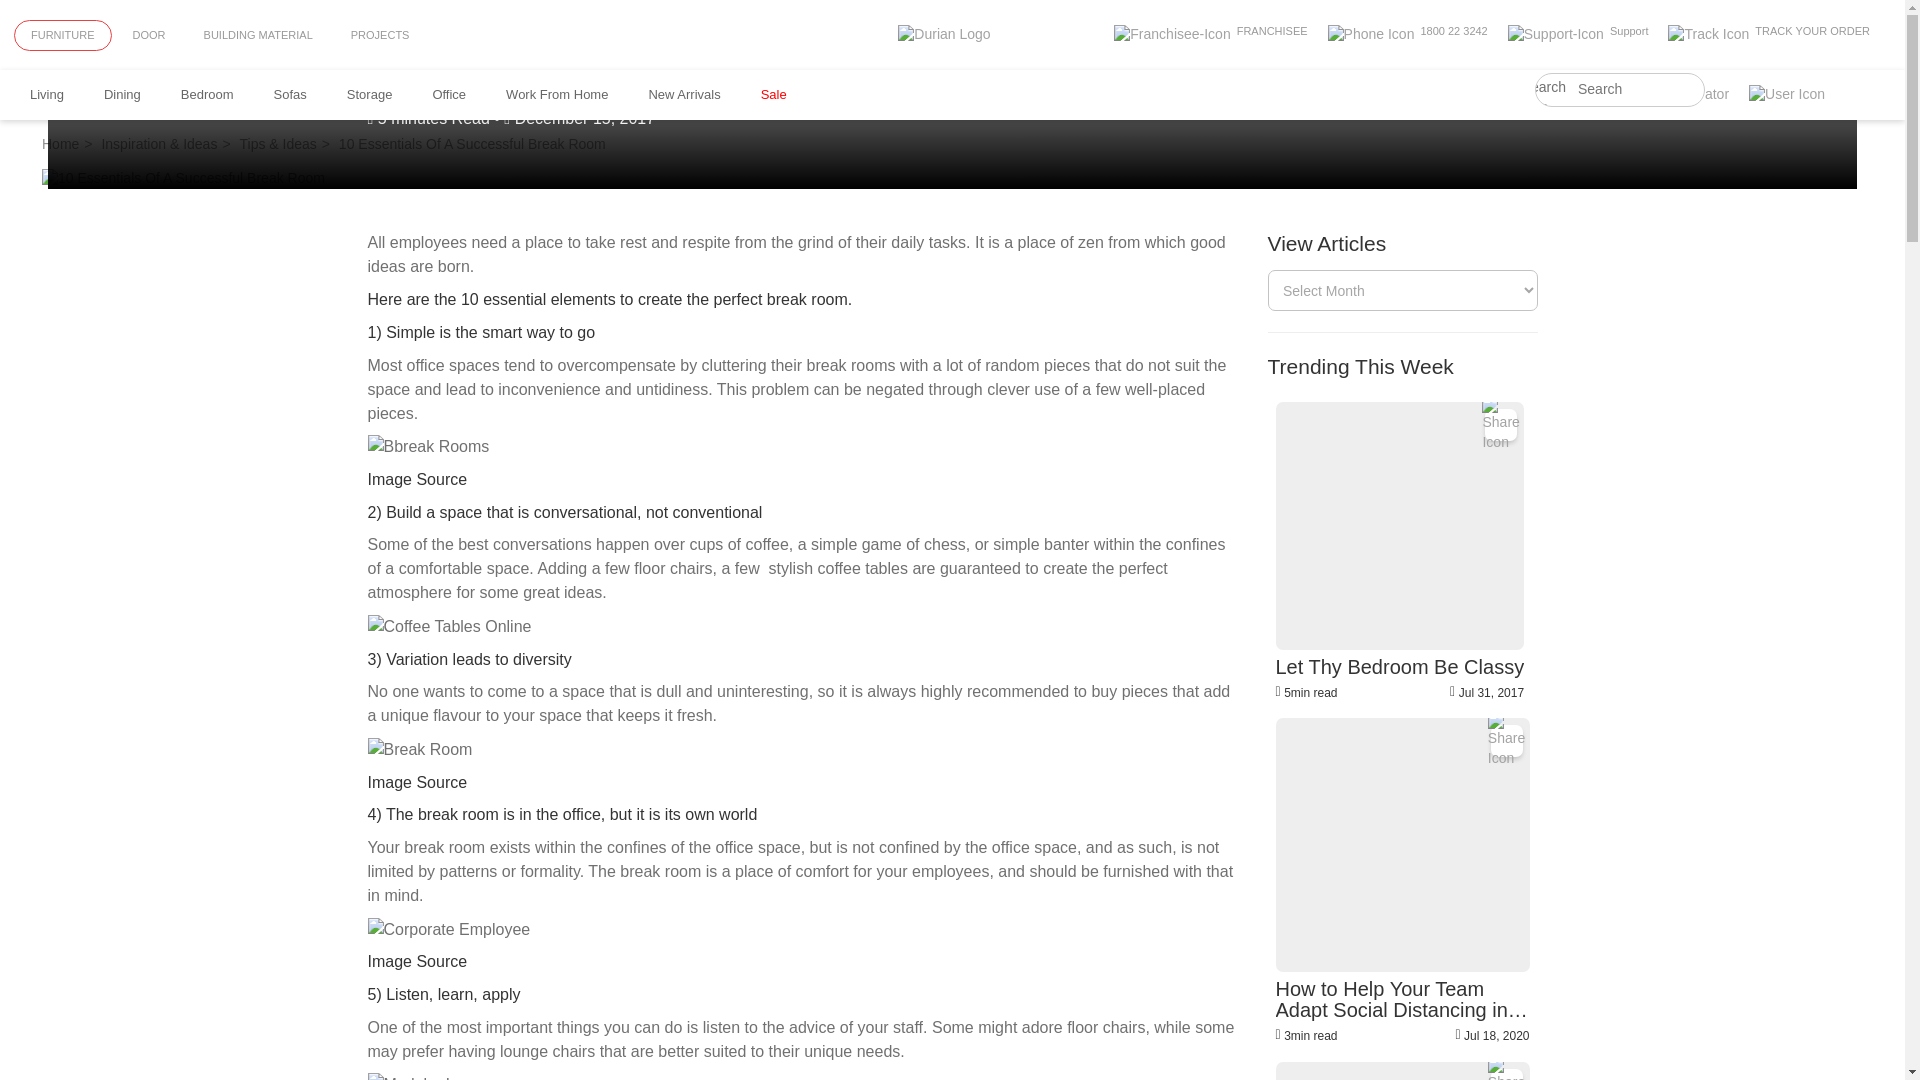 This screenshot has height=1080, width=1920. I want to click on Support-Icon, so click(1555, 34).